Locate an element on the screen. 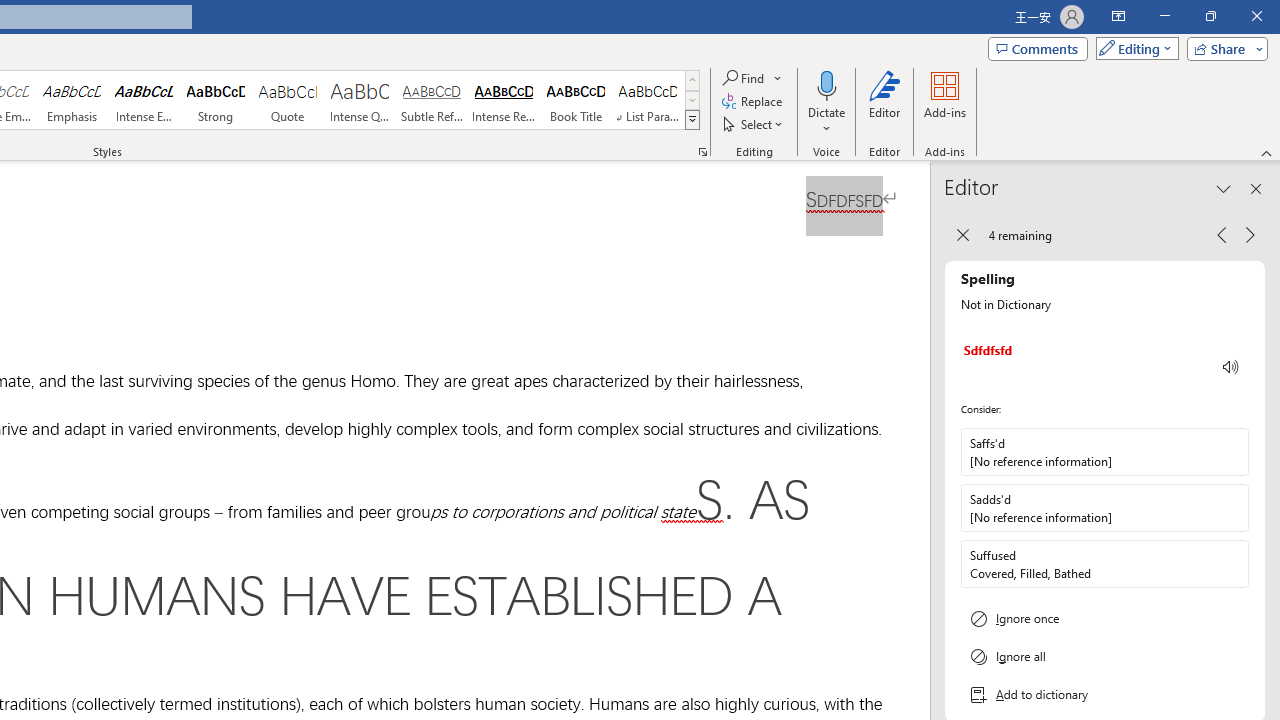  Styles is located at coordinates (692, 120).